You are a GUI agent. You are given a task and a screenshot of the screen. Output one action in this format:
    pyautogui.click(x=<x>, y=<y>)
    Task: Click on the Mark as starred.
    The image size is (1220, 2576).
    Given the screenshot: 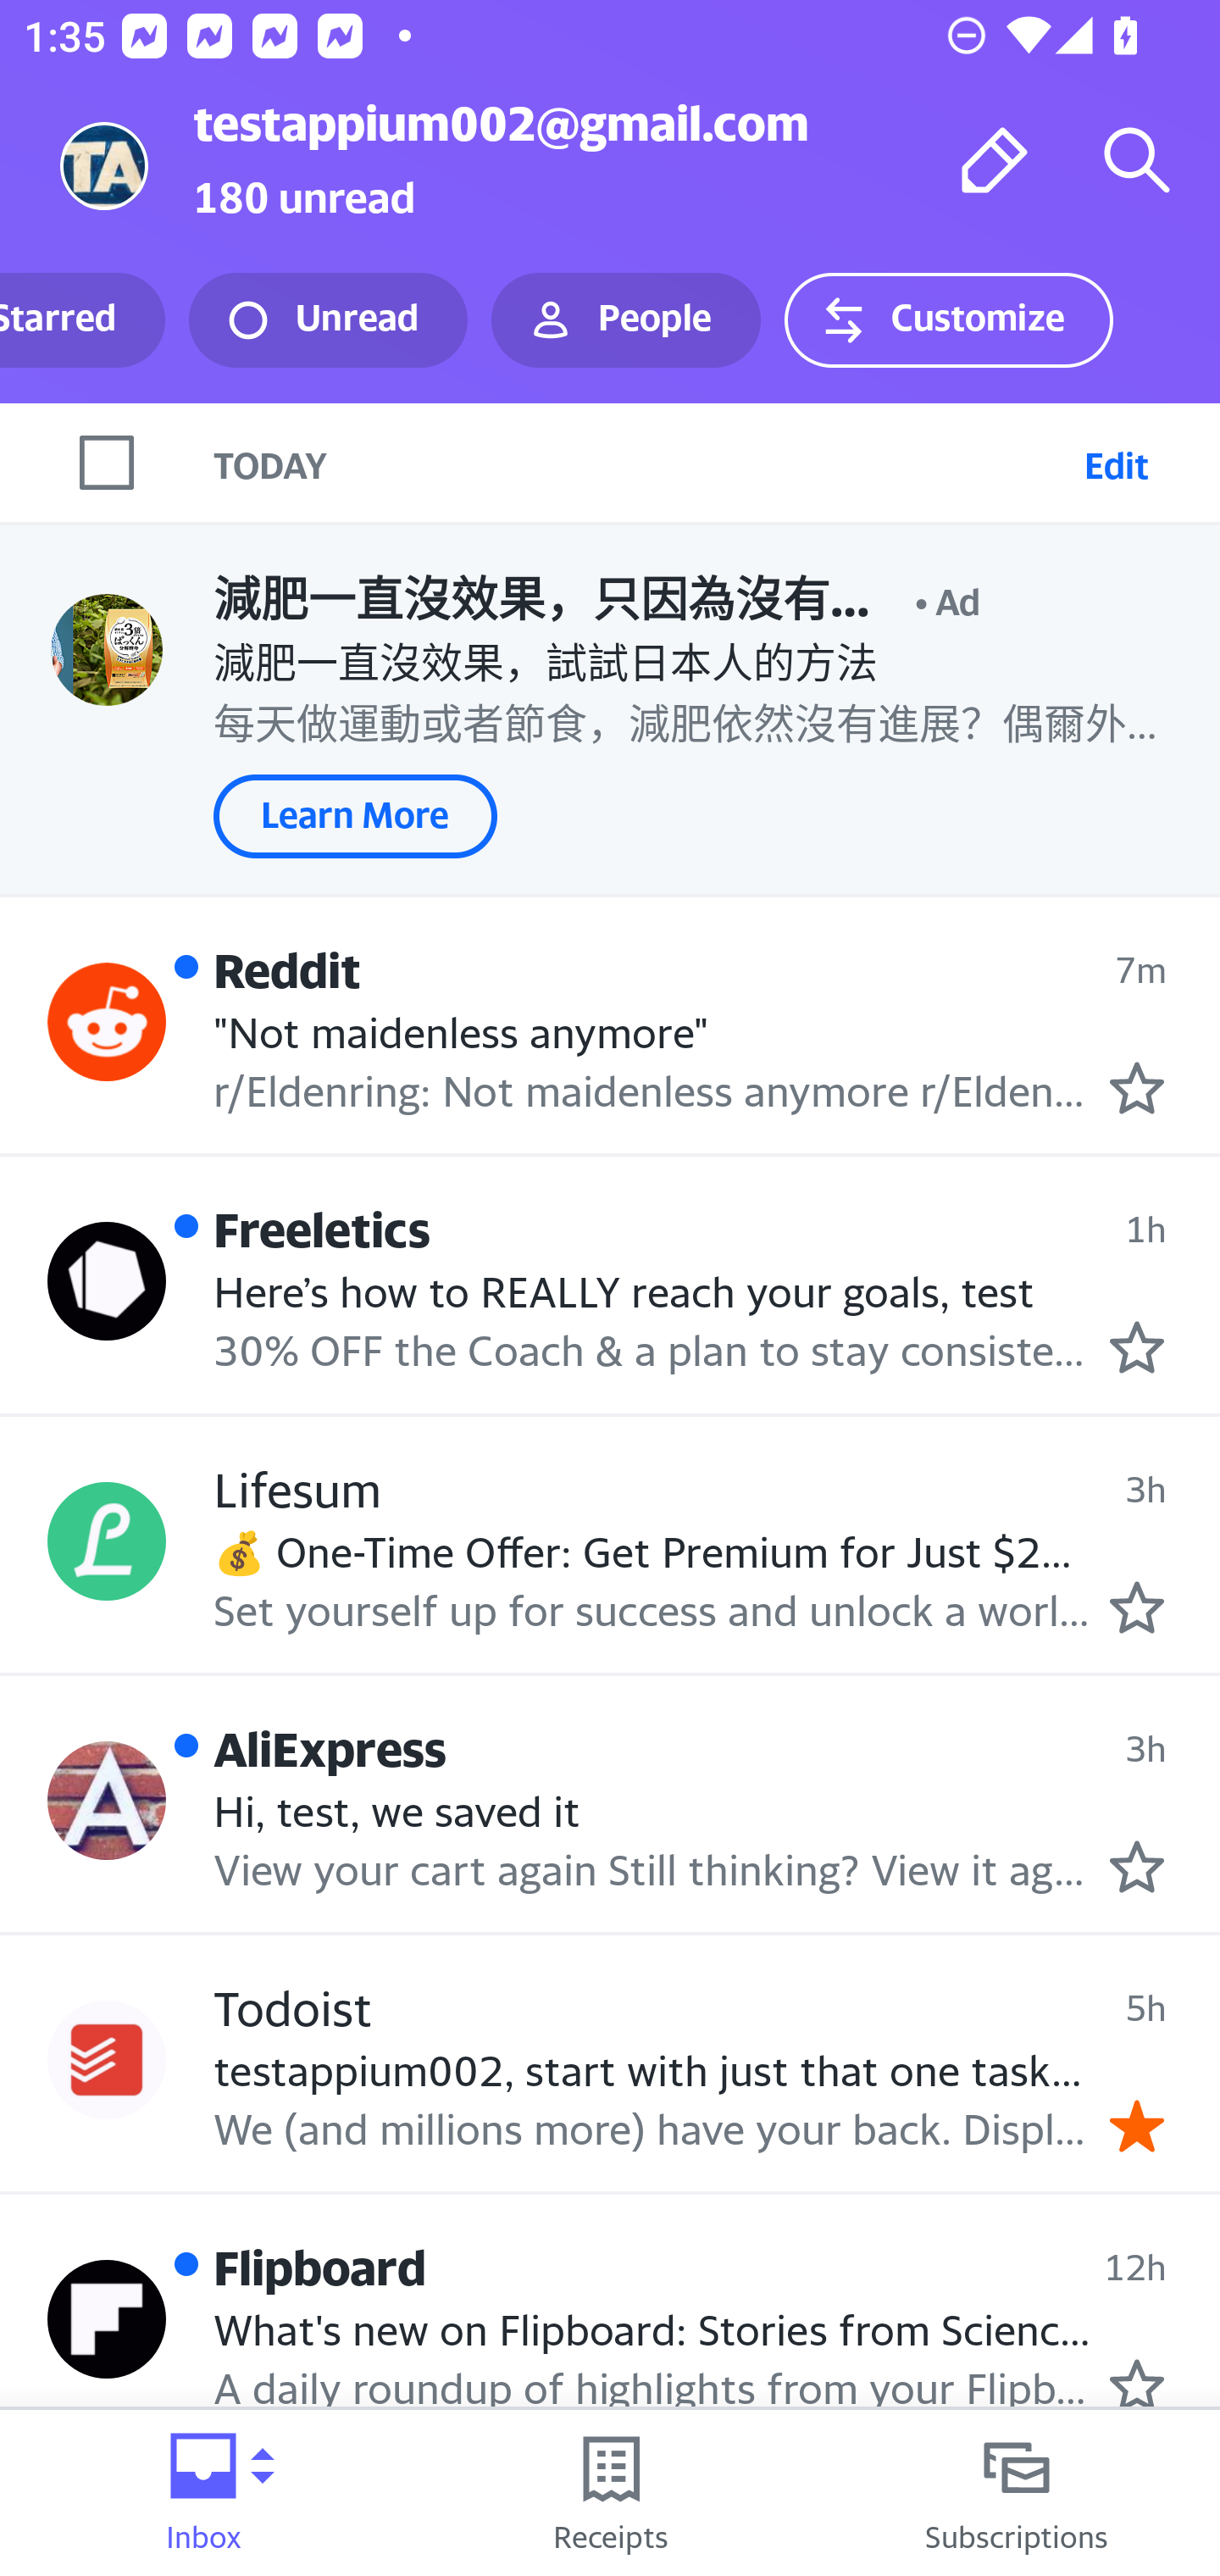 What is the action you would take?
    pyautogui.click(x=1137, y=1348)
    